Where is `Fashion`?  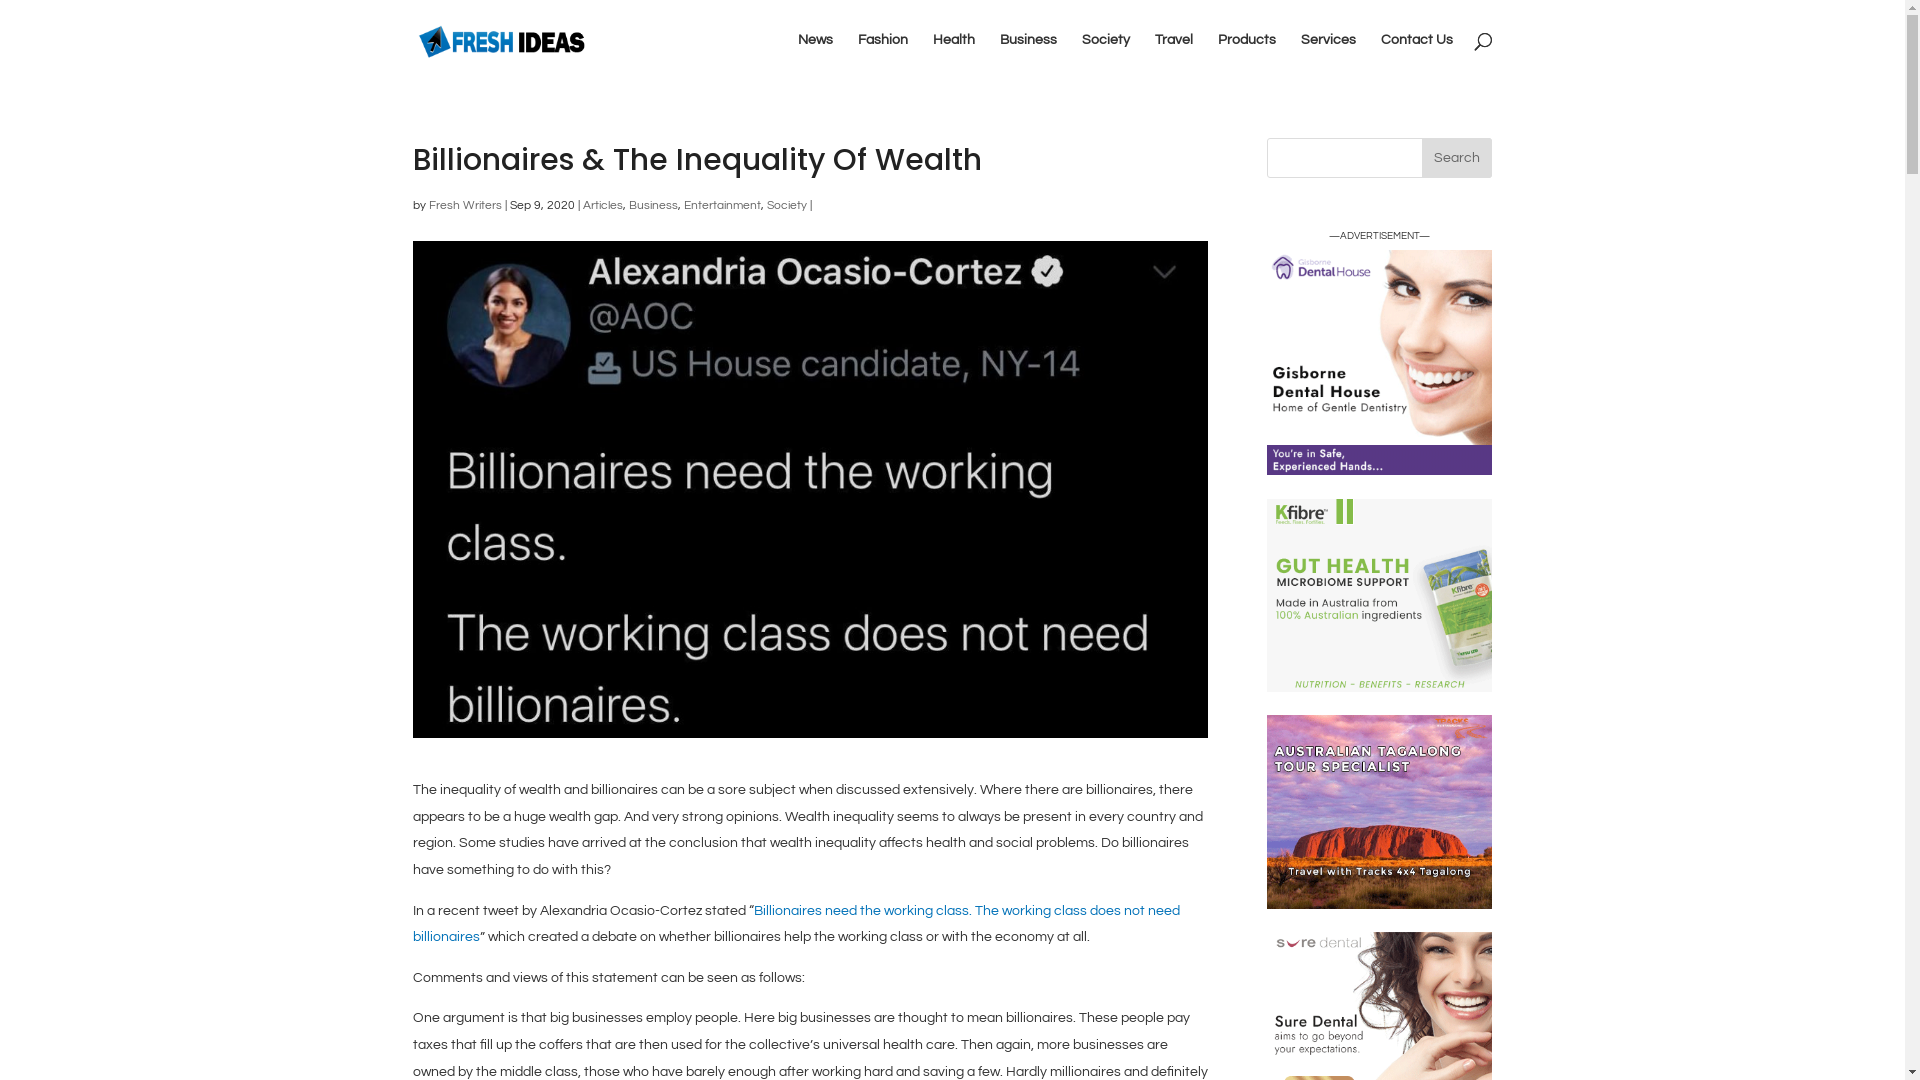
Fashion is located at coordinates (883, 56).